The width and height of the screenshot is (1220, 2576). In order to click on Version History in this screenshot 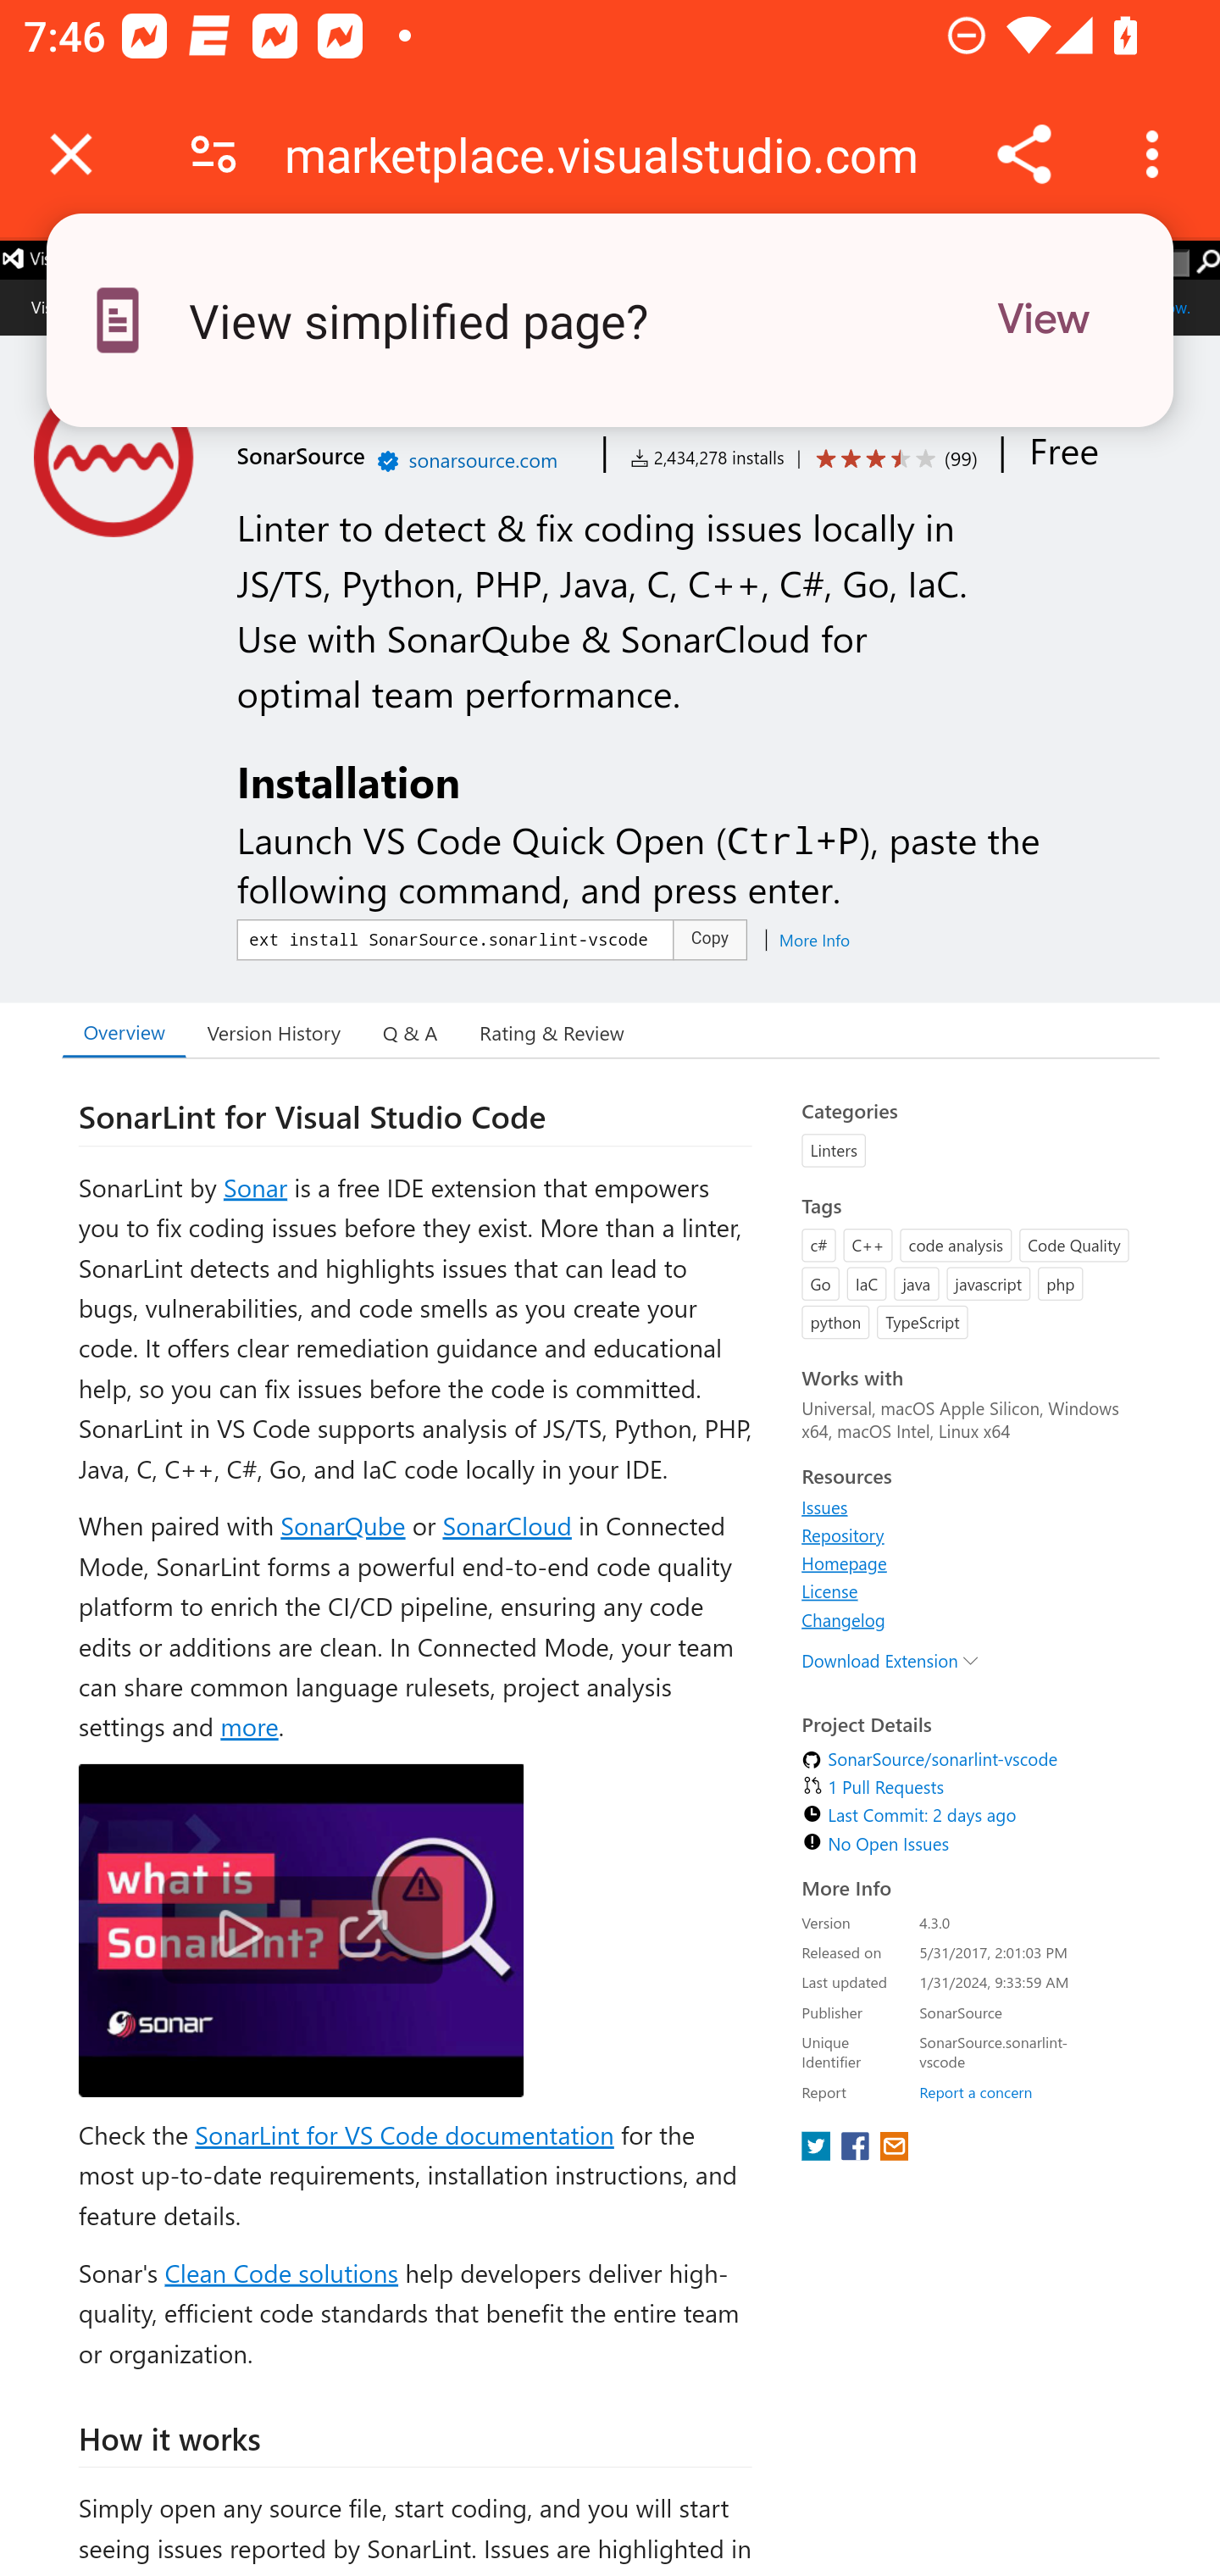, I will do `click(273, 1032)`.